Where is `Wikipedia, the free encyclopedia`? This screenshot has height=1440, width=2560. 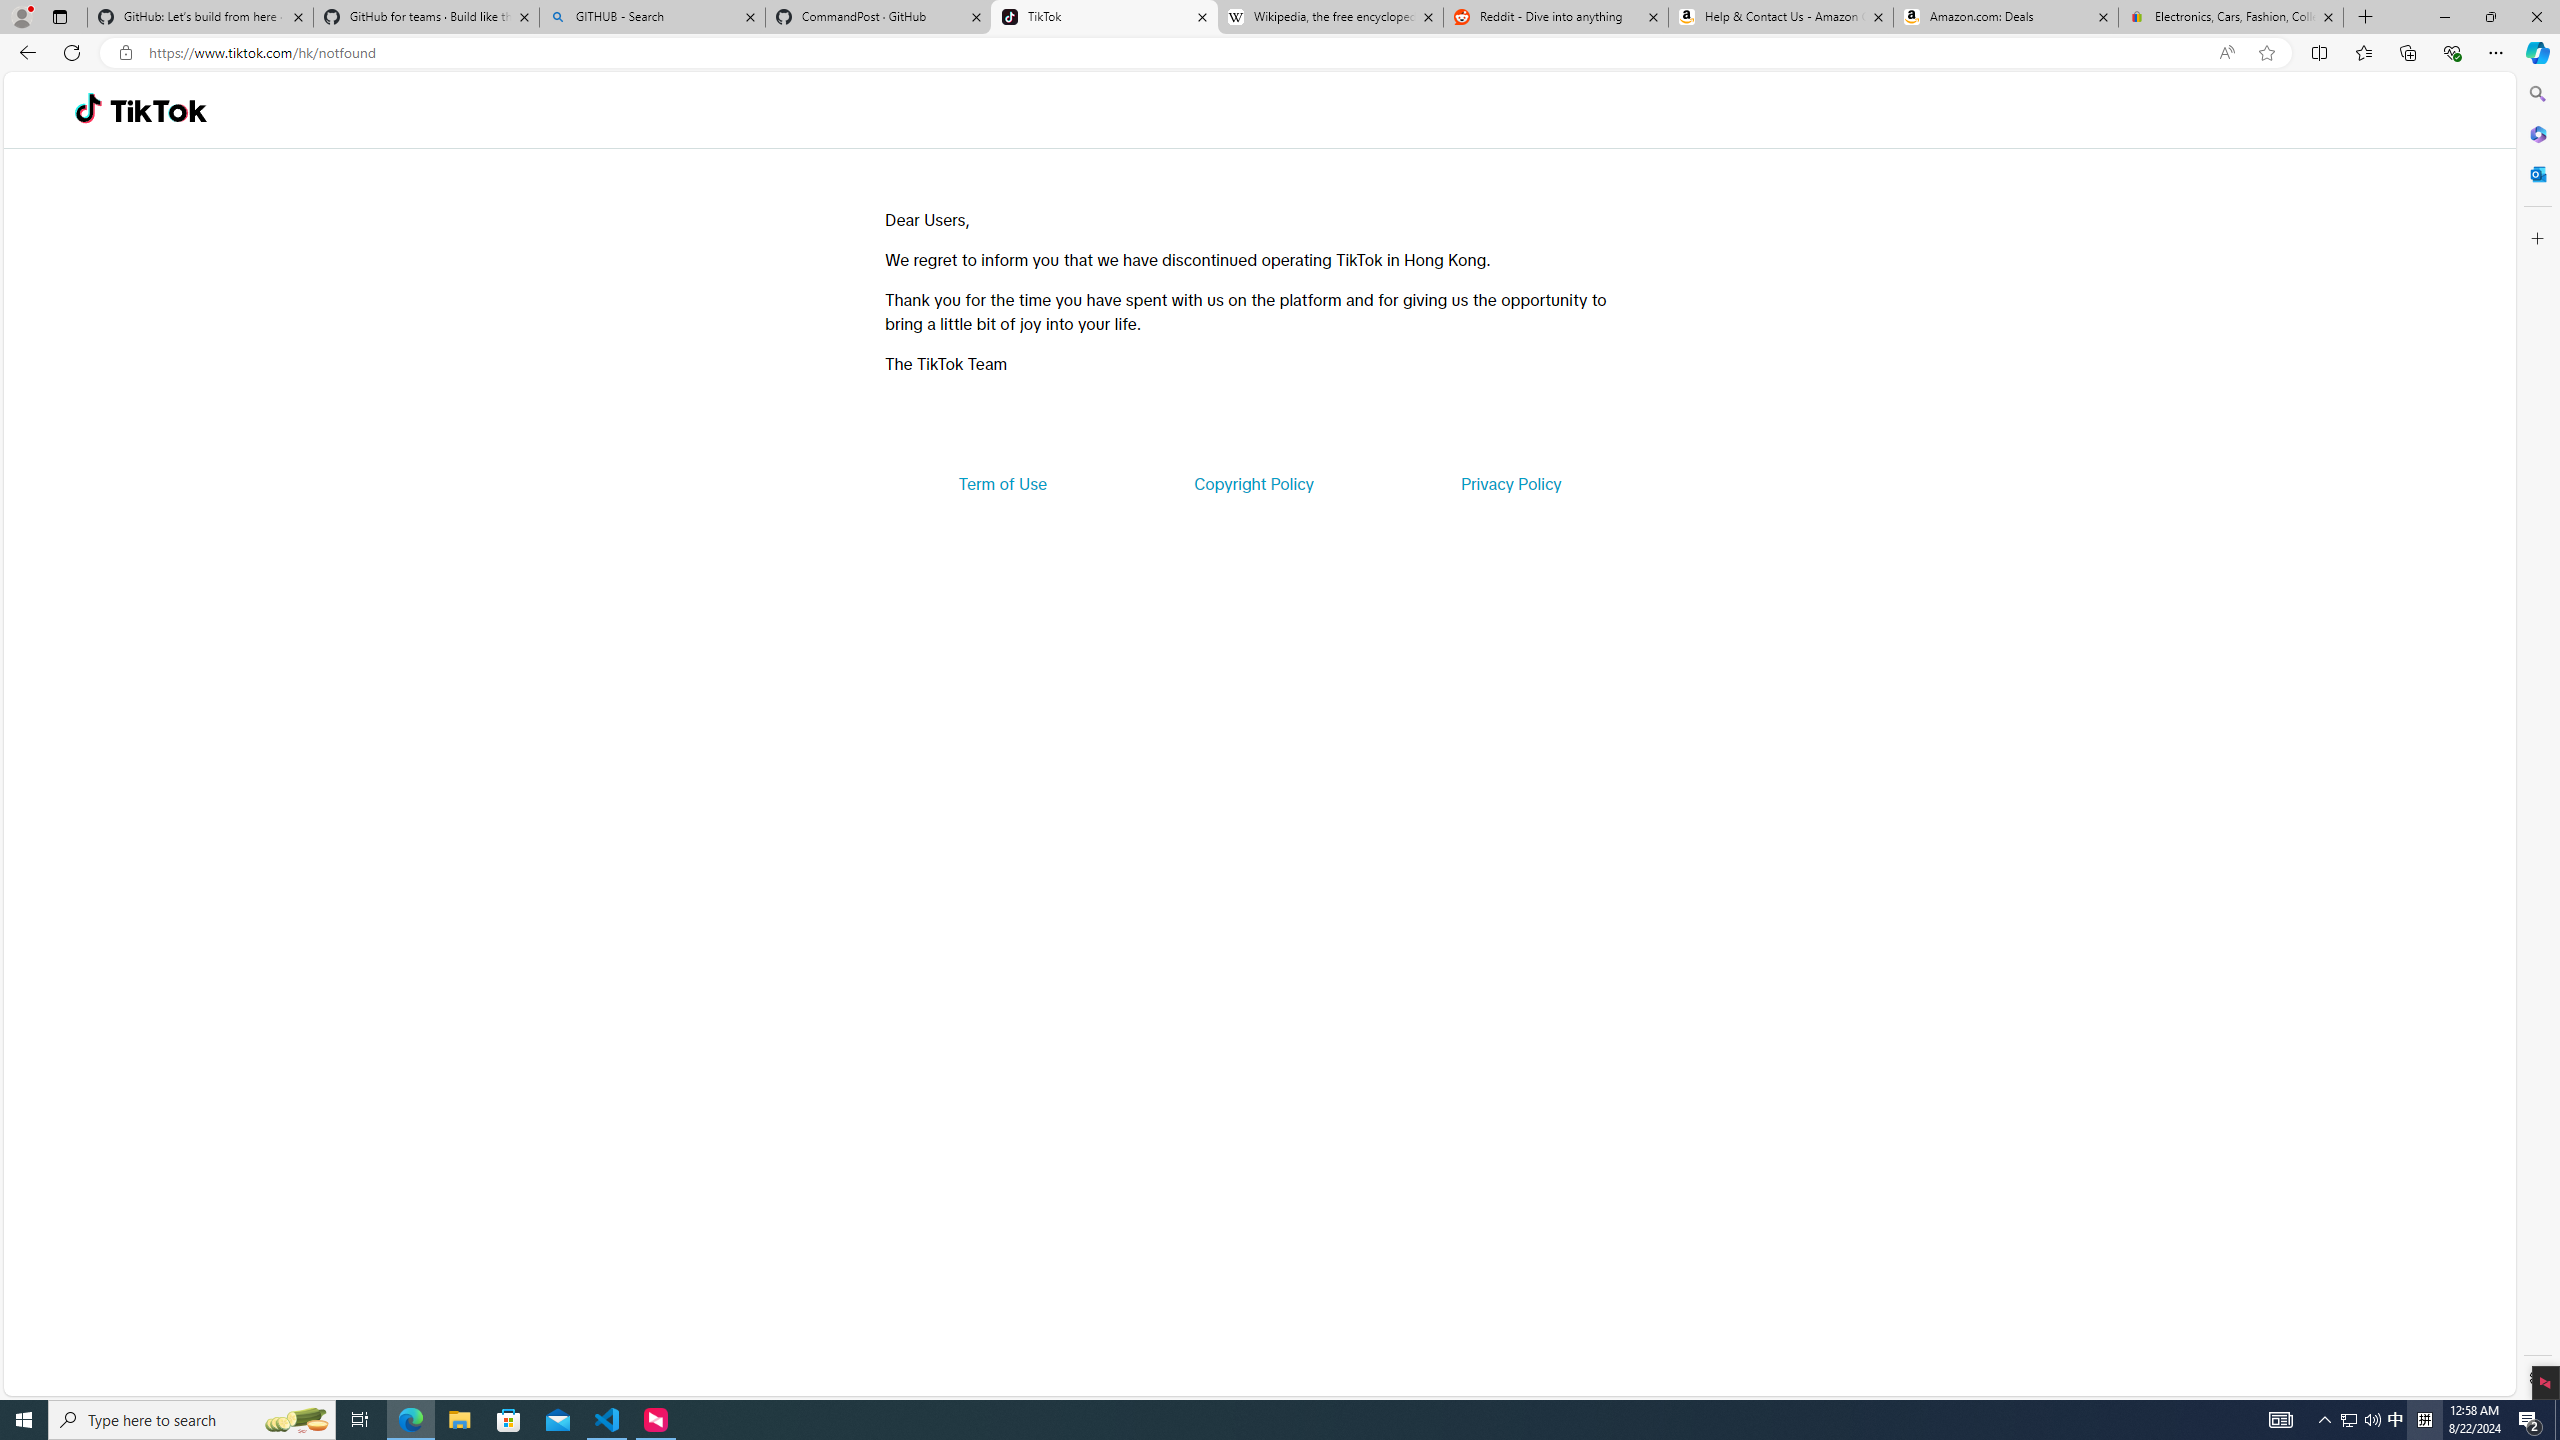 Wikipedia, the free encyclopedia is located at coordinates (1330, 17).